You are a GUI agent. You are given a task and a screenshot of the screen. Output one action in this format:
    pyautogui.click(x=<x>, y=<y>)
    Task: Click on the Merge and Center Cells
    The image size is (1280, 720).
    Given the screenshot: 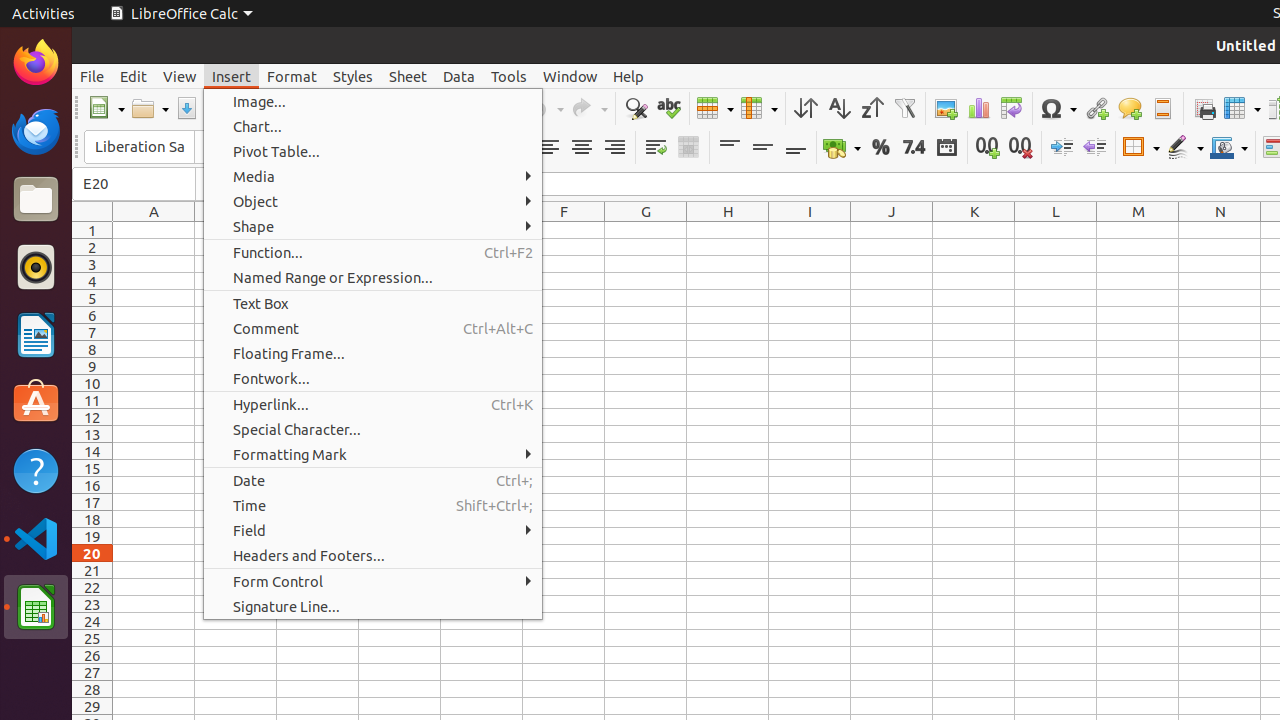 What is the action you would take?
    pyautogui.click(x=688, y=148)
    